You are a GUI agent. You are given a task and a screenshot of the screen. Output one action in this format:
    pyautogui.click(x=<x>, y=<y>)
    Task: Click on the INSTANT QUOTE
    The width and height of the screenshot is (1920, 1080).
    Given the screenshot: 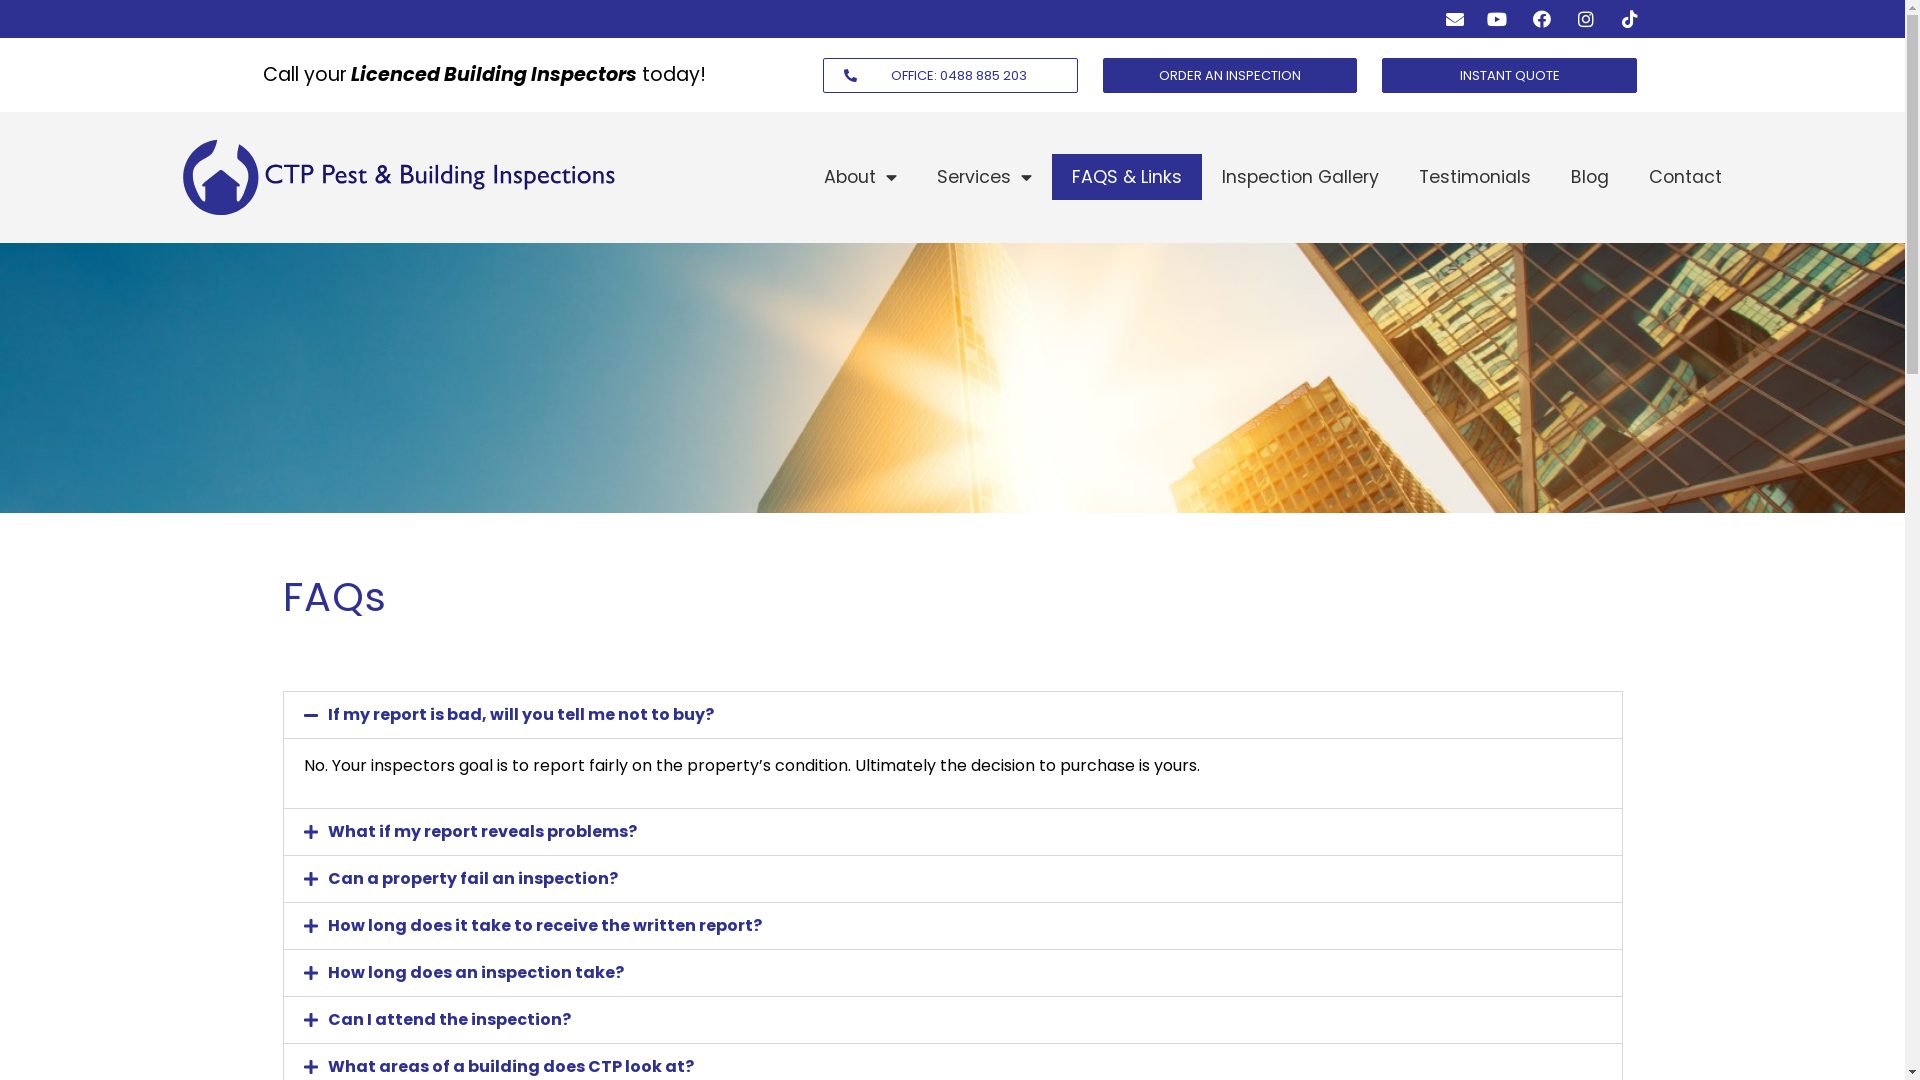 What is the action you would take?
    pyautogui.click(x=1510, y=76)
    